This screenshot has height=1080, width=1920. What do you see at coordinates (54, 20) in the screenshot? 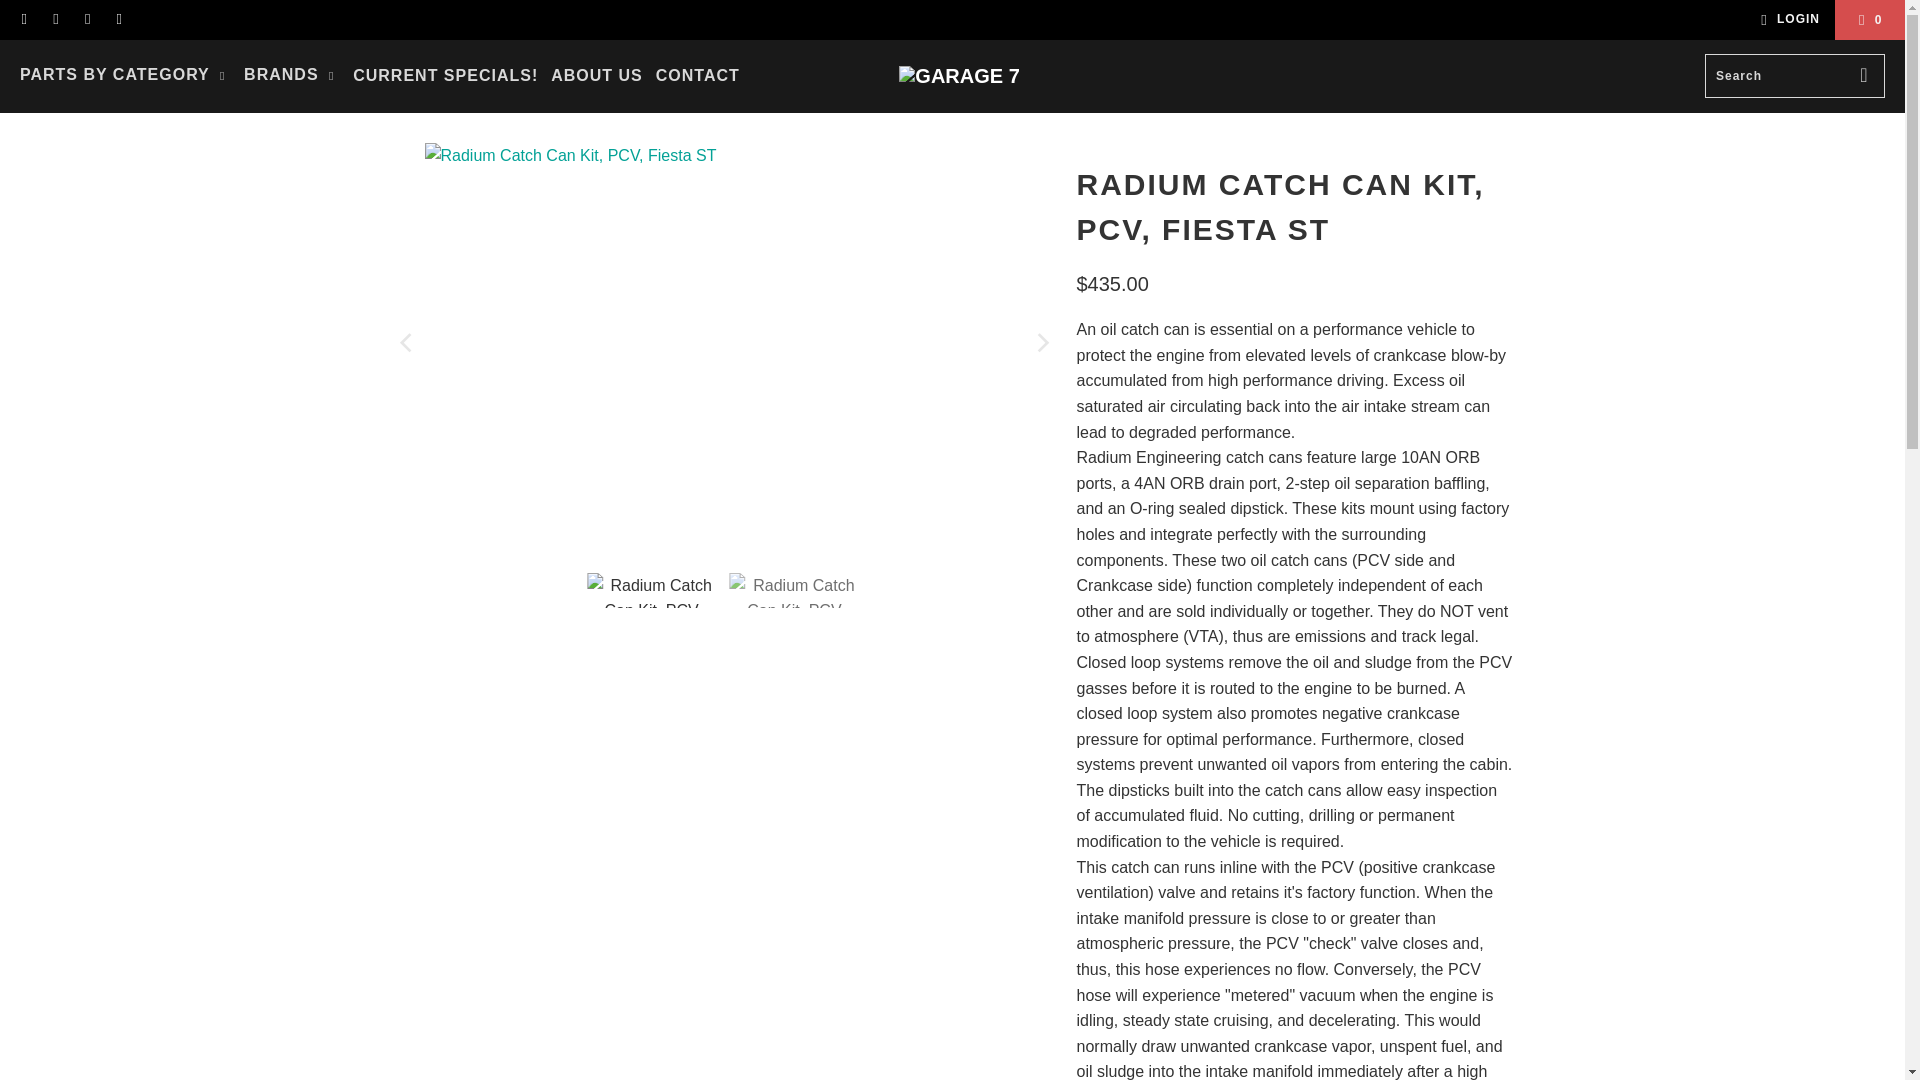
I see `Garage 7 on Facebook` at bounding box center [54, 20].